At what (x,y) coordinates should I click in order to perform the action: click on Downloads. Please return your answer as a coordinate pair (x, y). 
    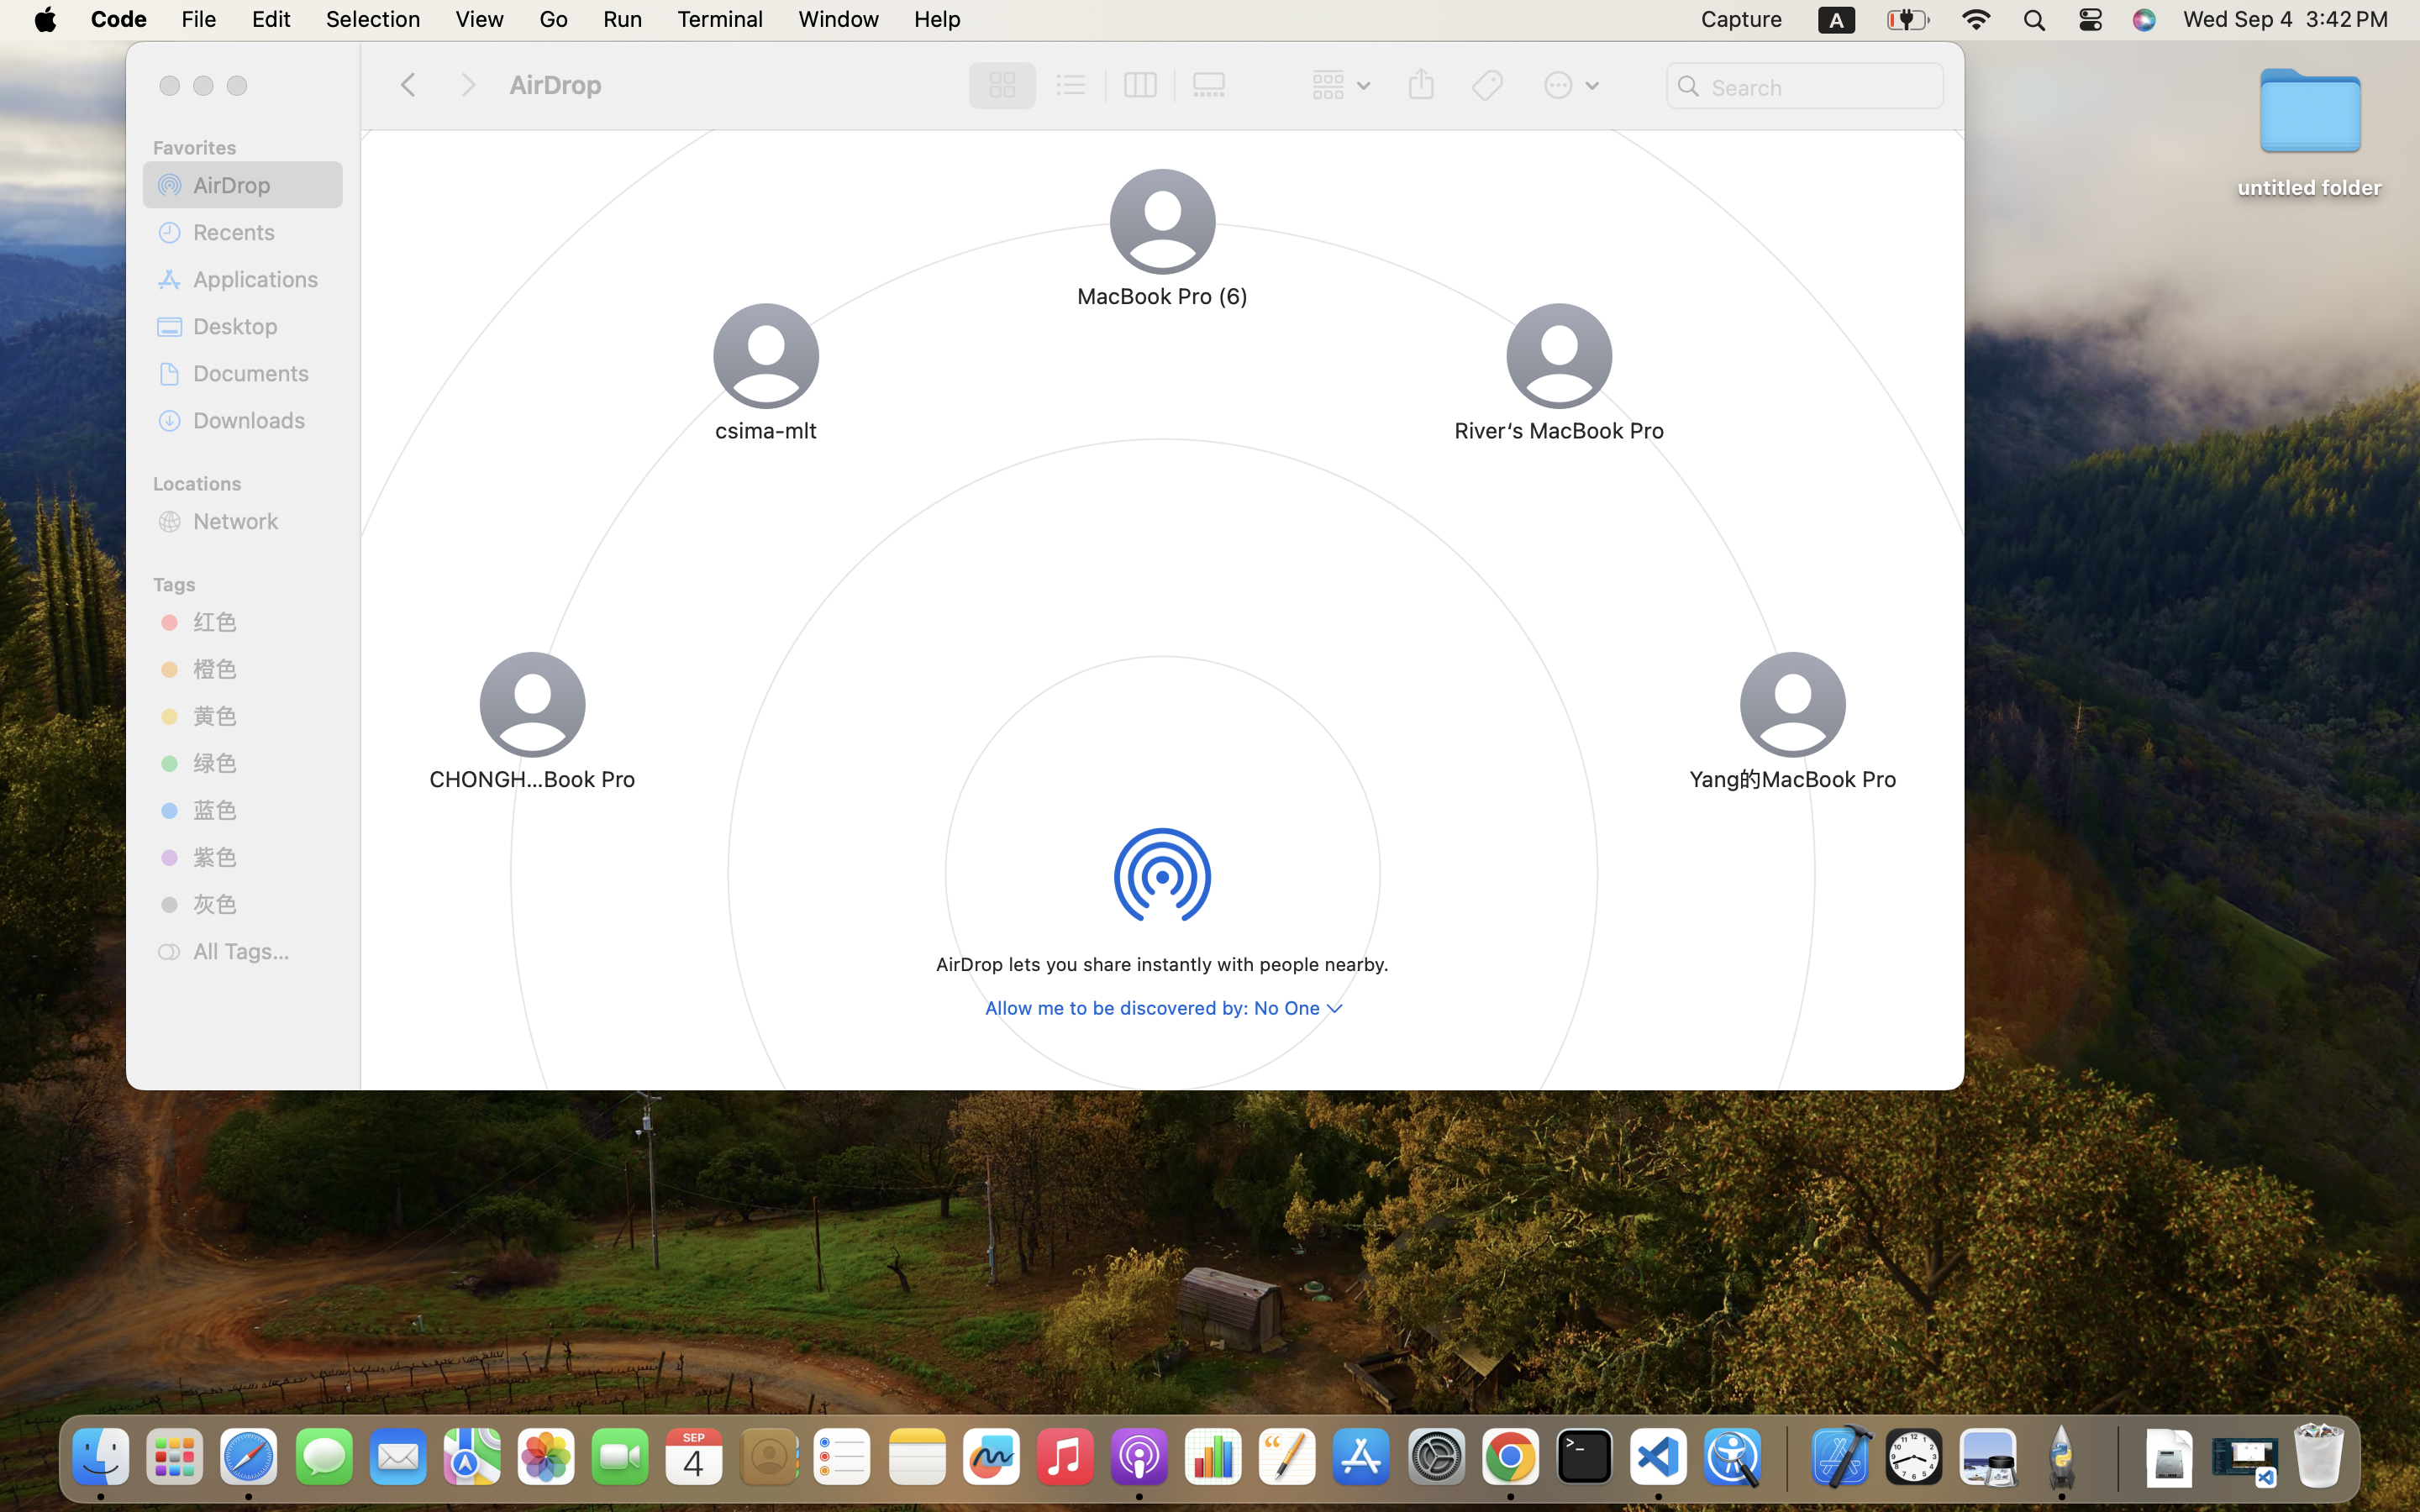
    Looking at the image, I should click on (261, 420).